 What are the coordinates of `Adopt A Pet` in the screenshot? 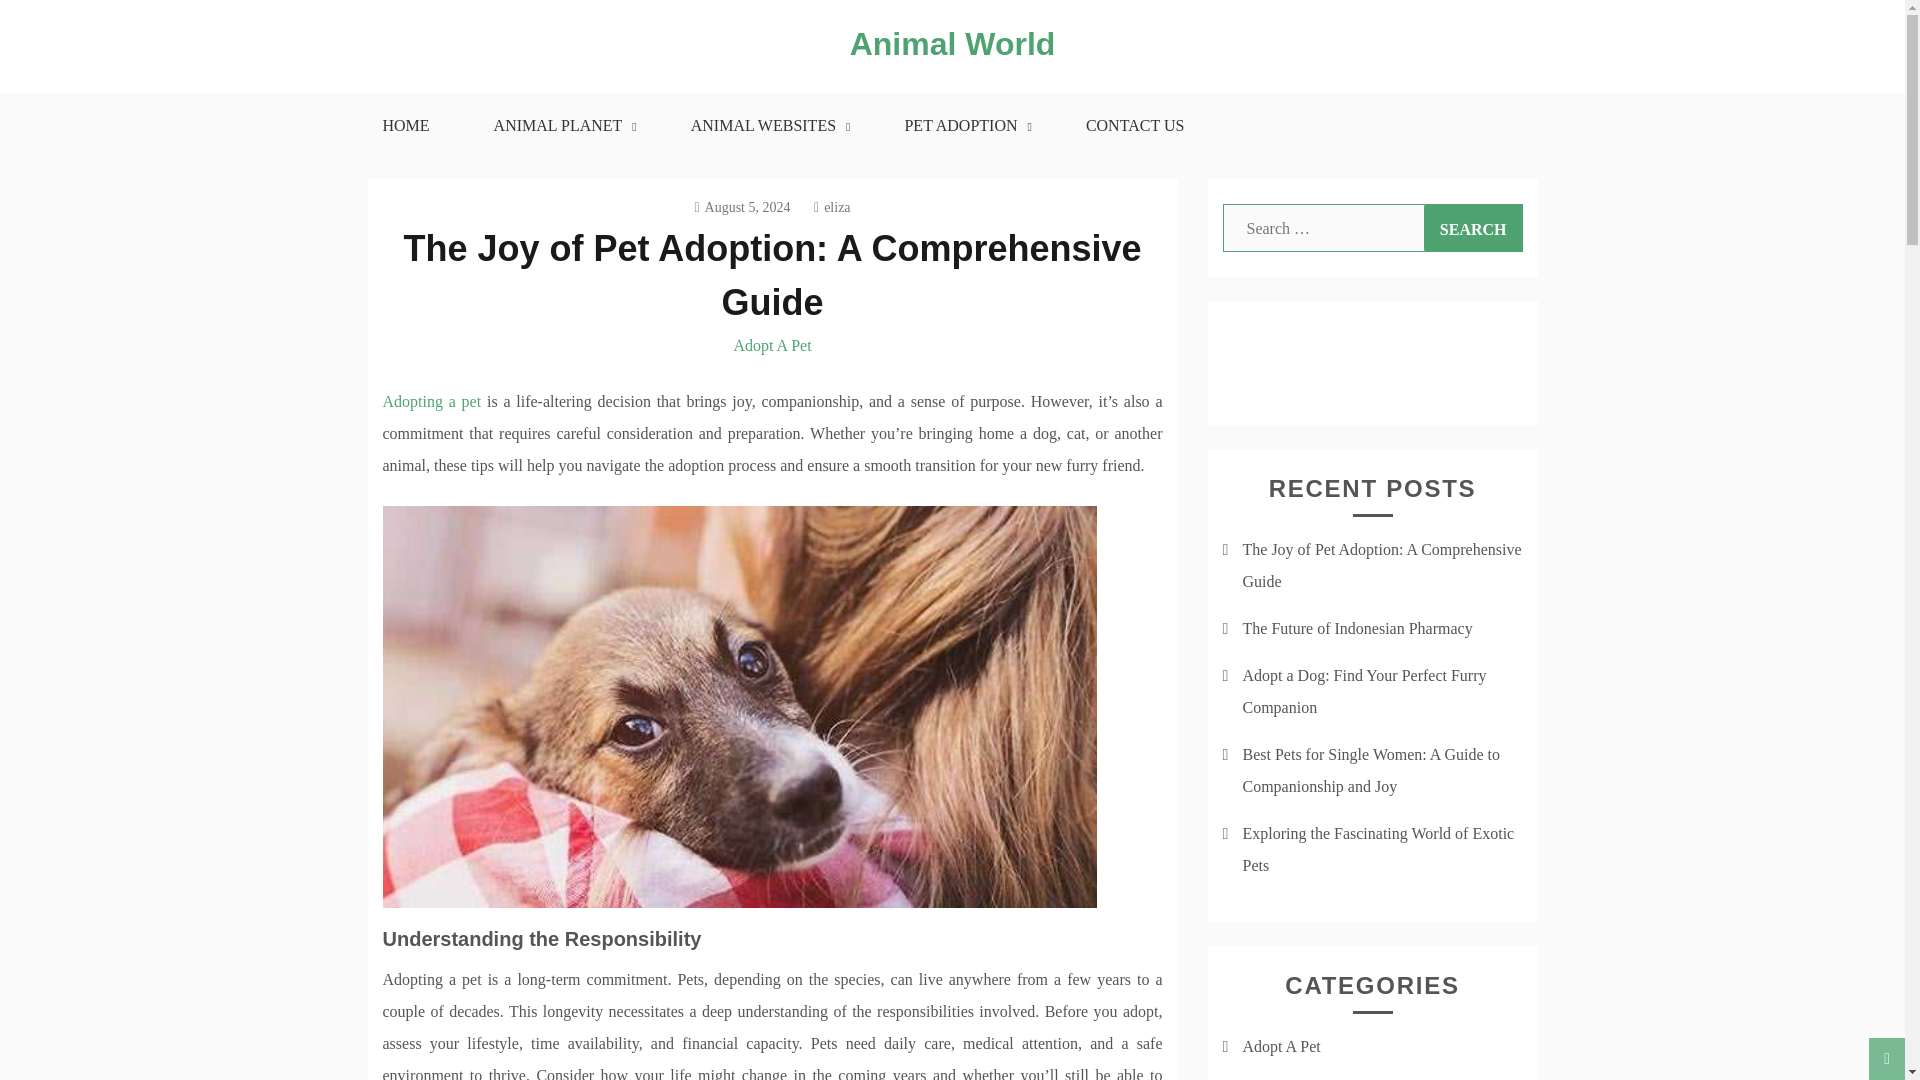 It's located at (772, 345).